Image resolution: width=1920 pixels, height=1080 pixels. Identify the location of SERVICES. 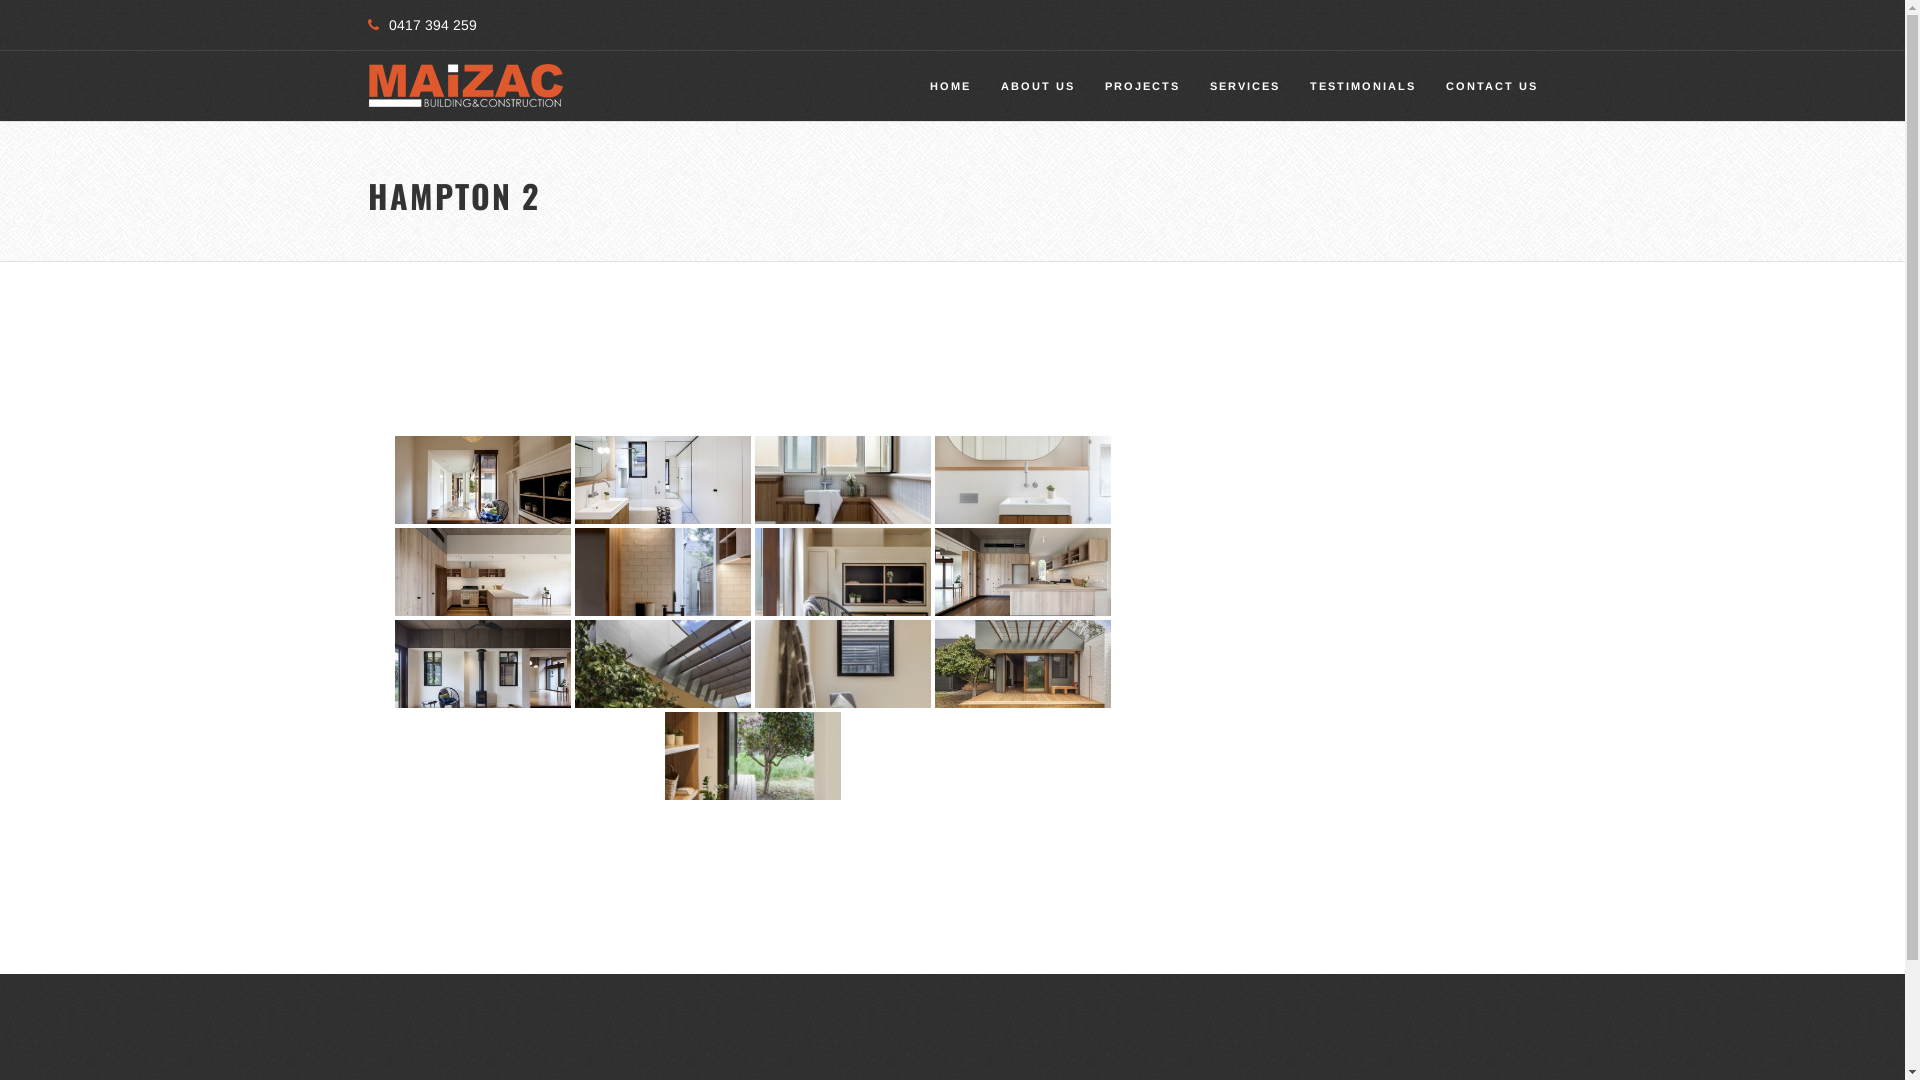
(1244, 86).